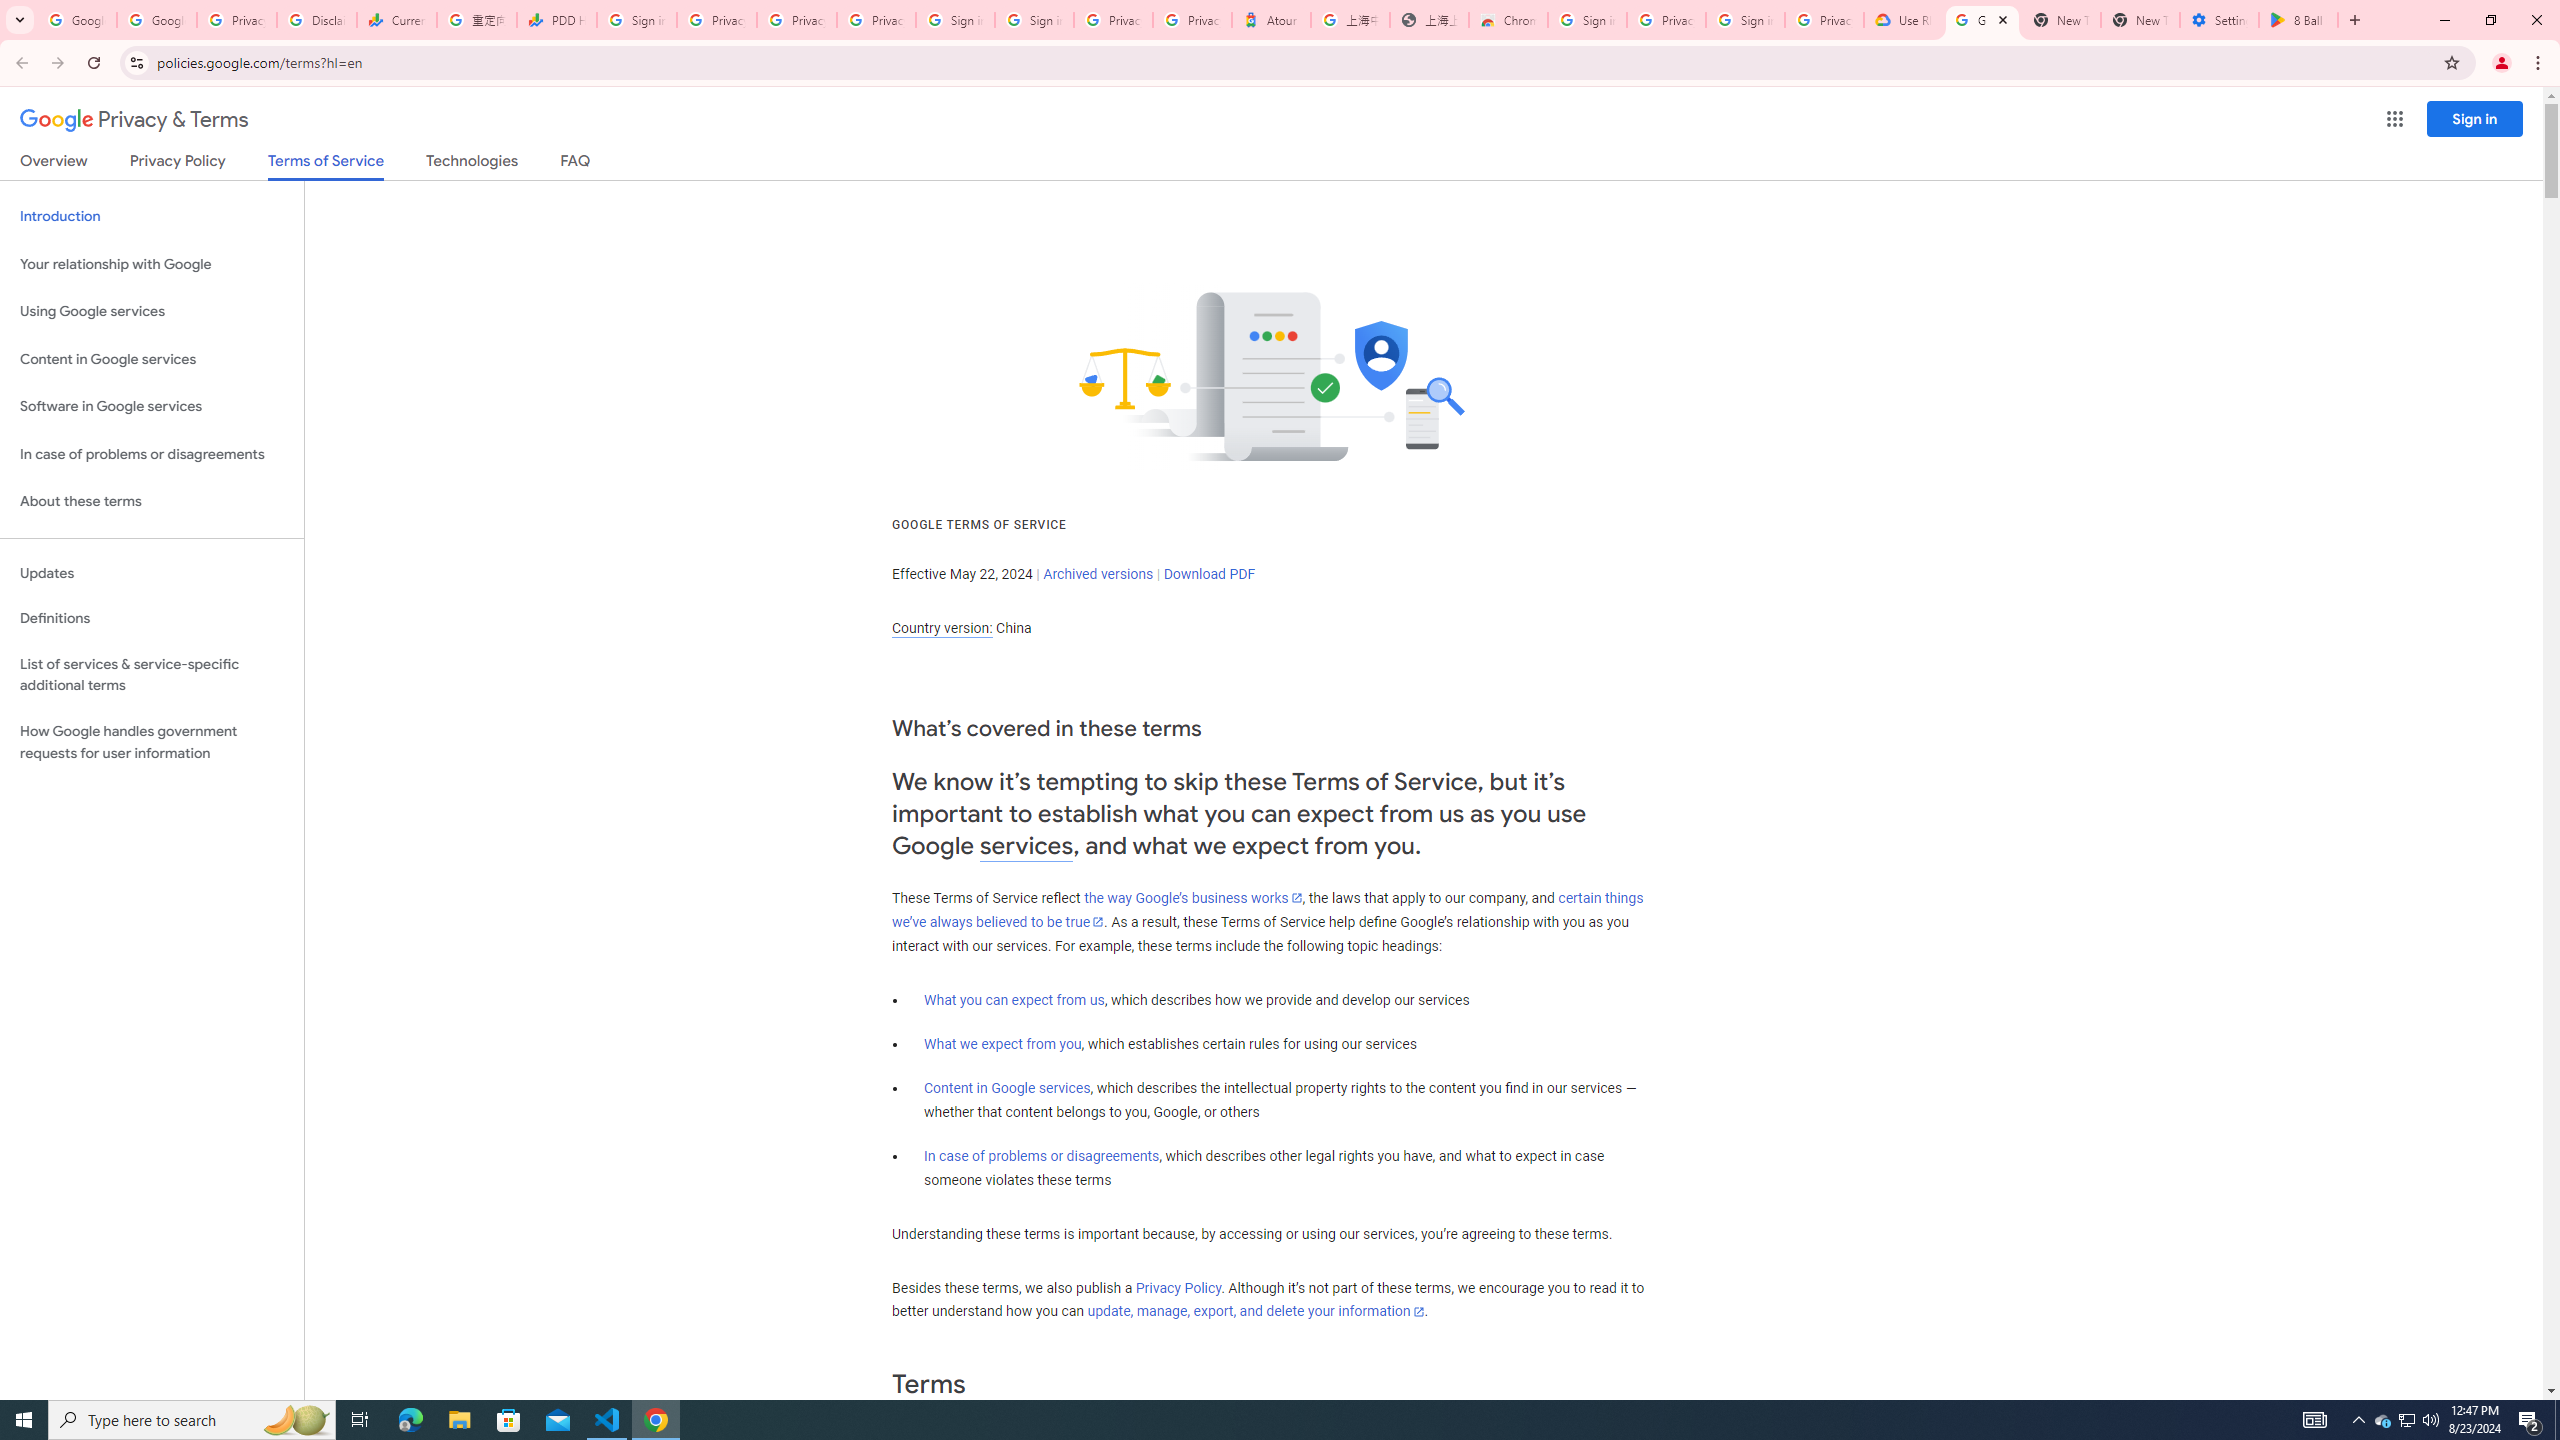  Describe the element at coordinates (954, 20) in the screenshot. I see `Sign in - Google Accounts` at that location.